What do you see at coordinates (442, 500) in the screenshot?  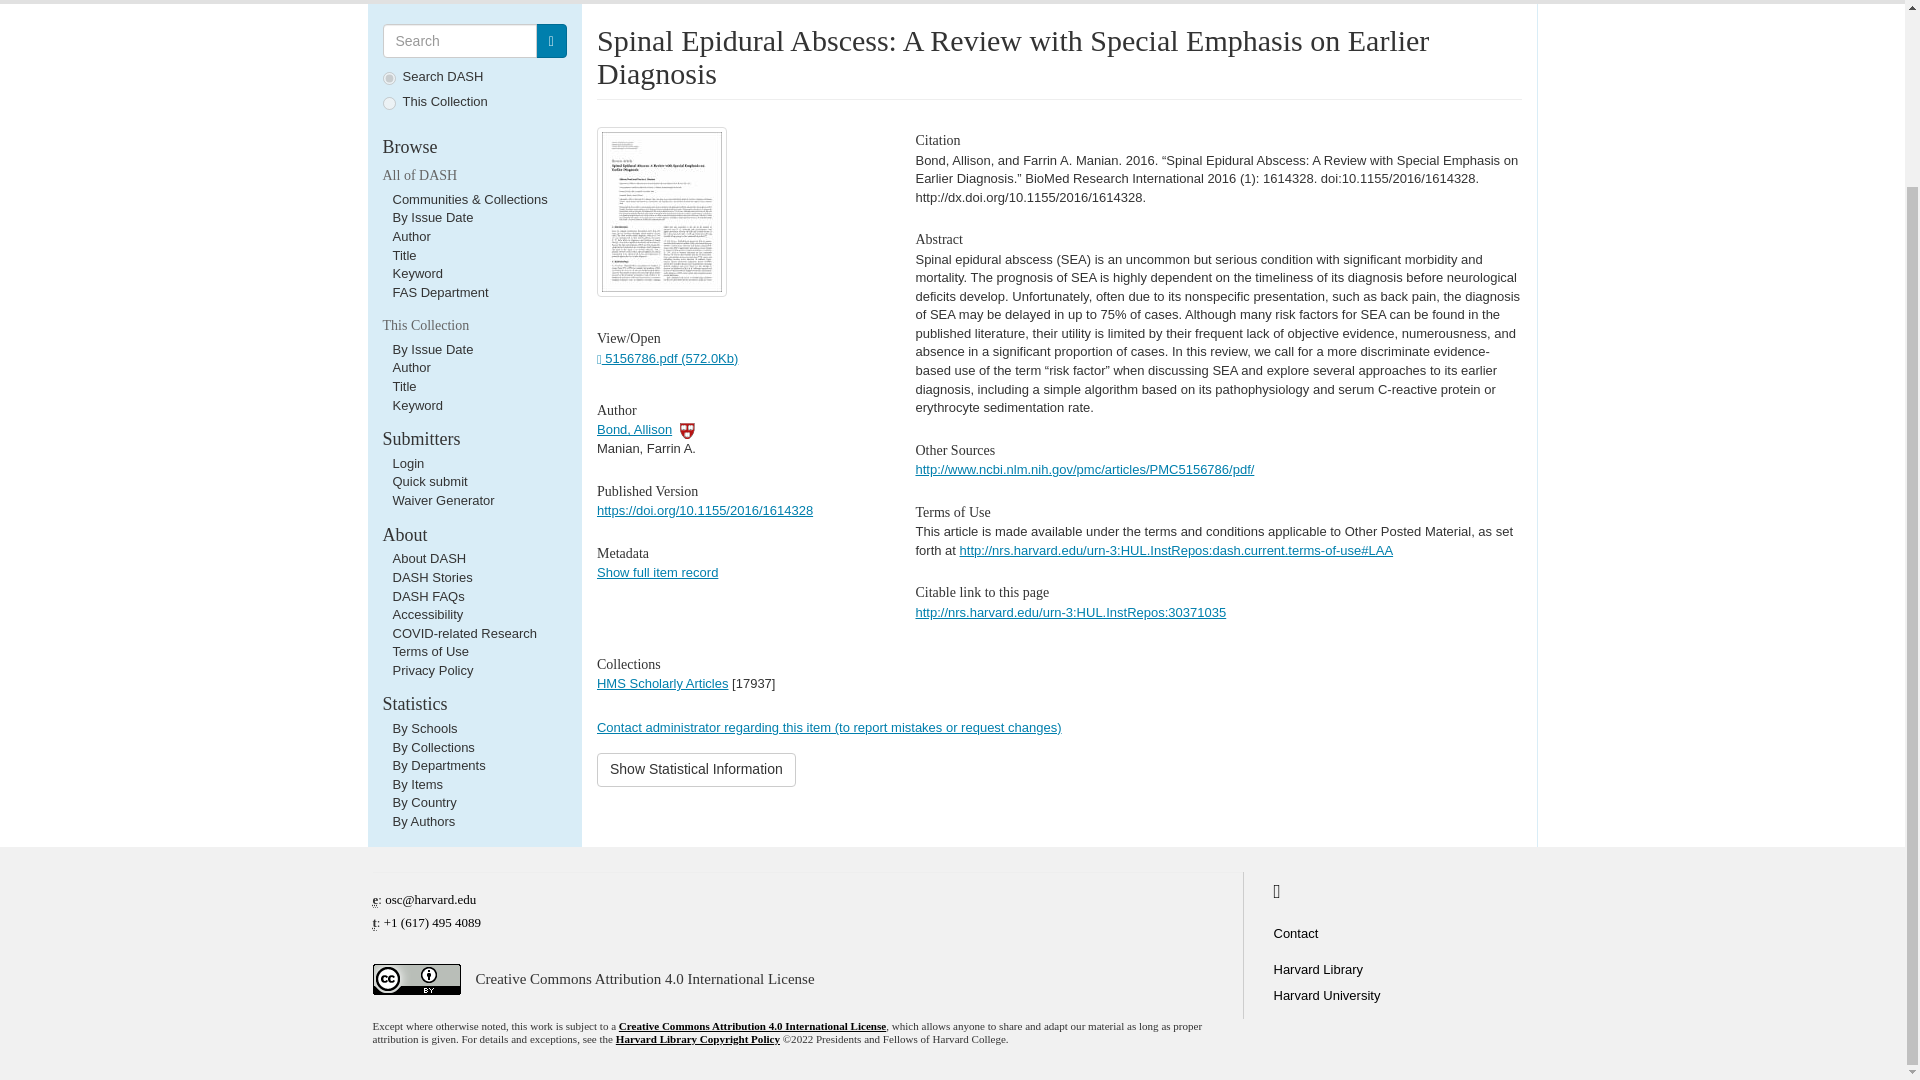 I see `Waiver Generator` at bounding box center [442, 500].